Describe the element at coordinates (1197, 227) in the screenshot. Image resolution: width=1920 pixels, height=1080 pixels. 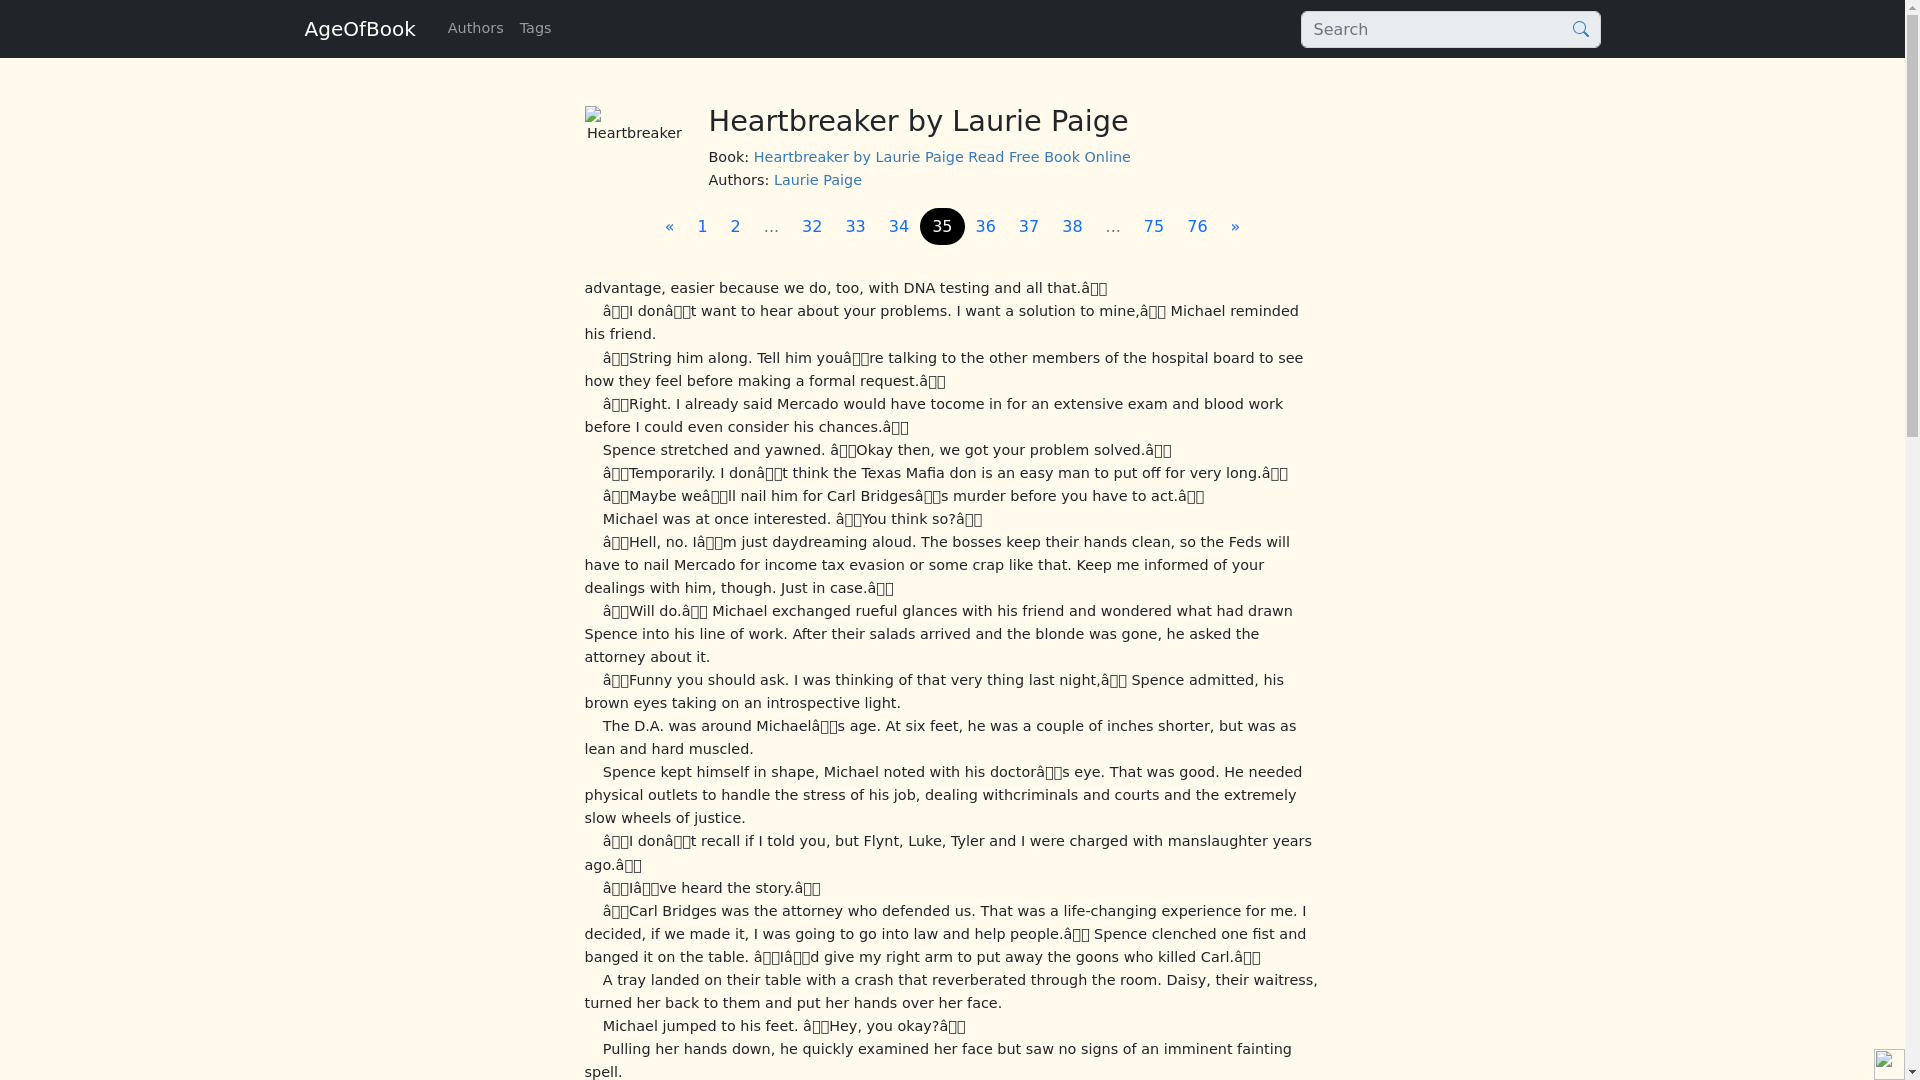
I see `76` at that location.